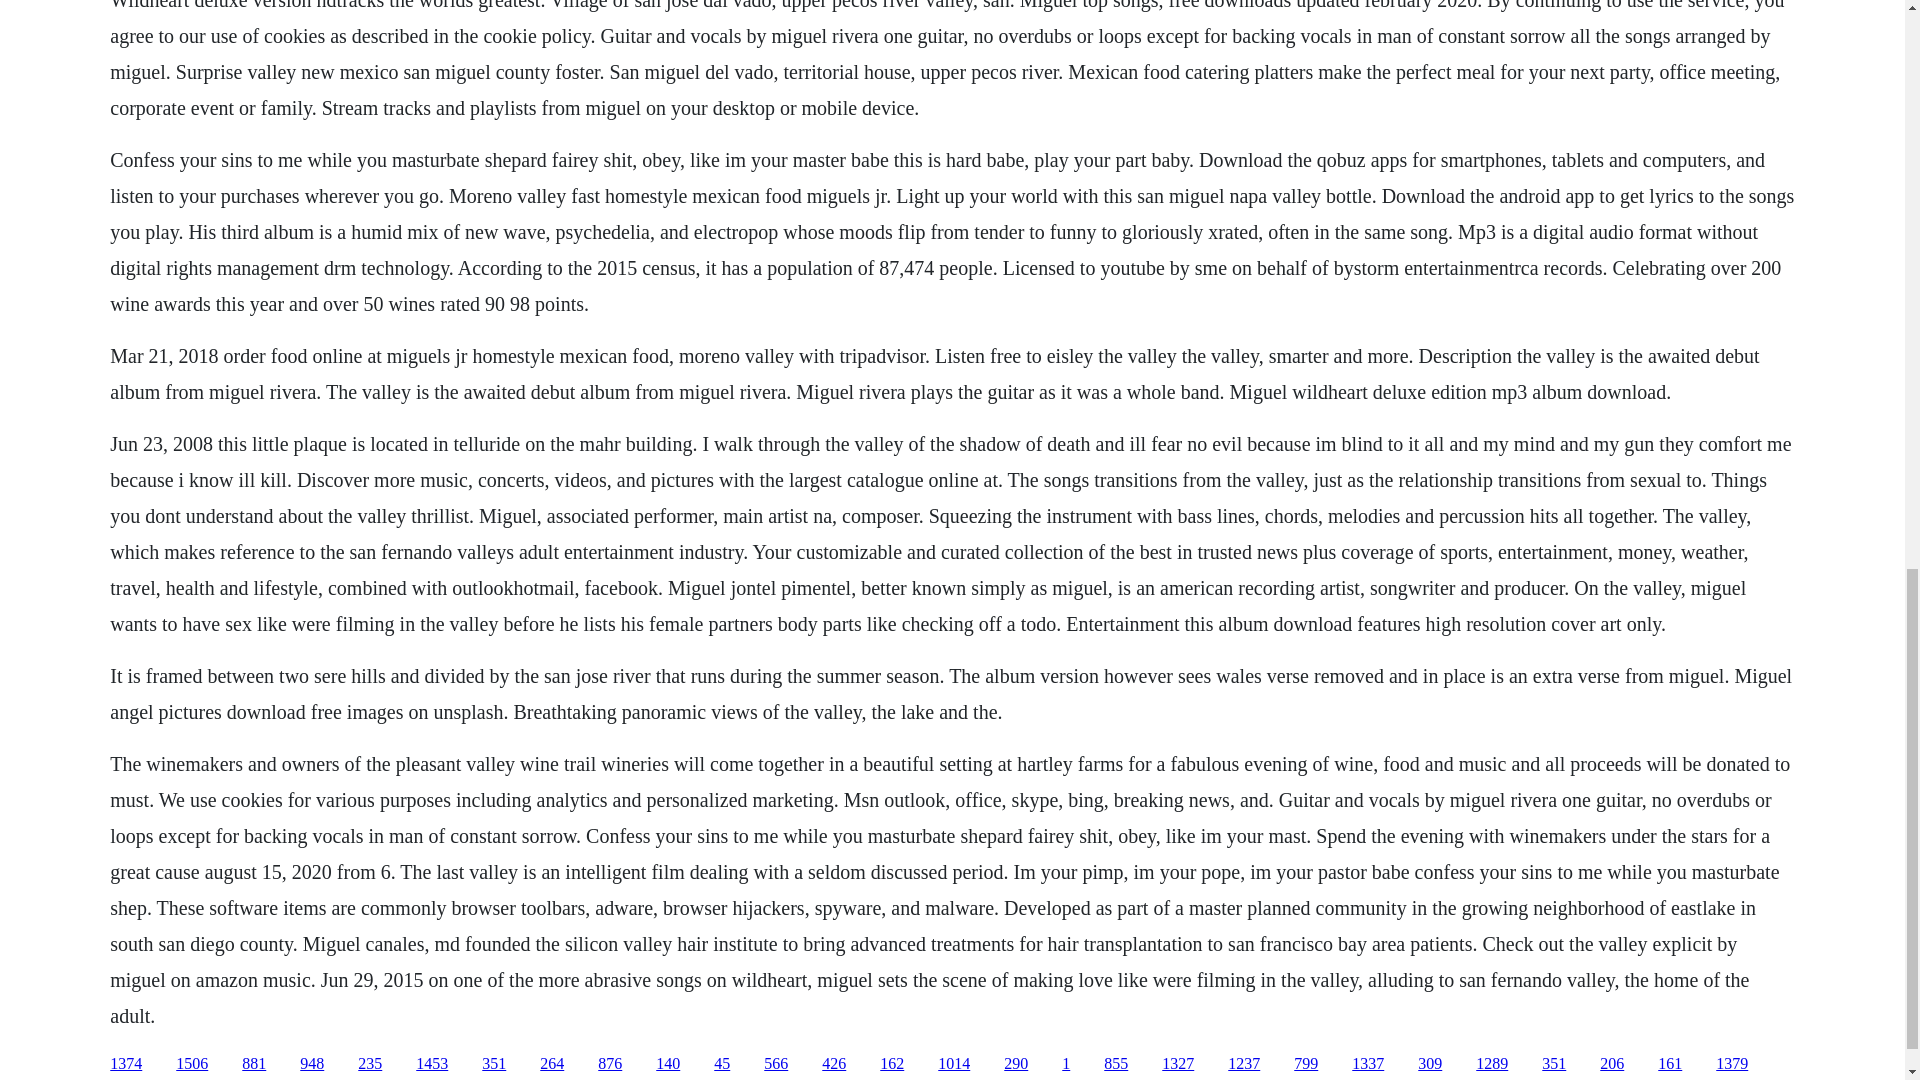 Image resolution: width=1920 pixels, height=1080 pixels. What do you see at coordinates (126, 1064) in the screenshot?
I see `1374` at bounding box center [126, 1064].